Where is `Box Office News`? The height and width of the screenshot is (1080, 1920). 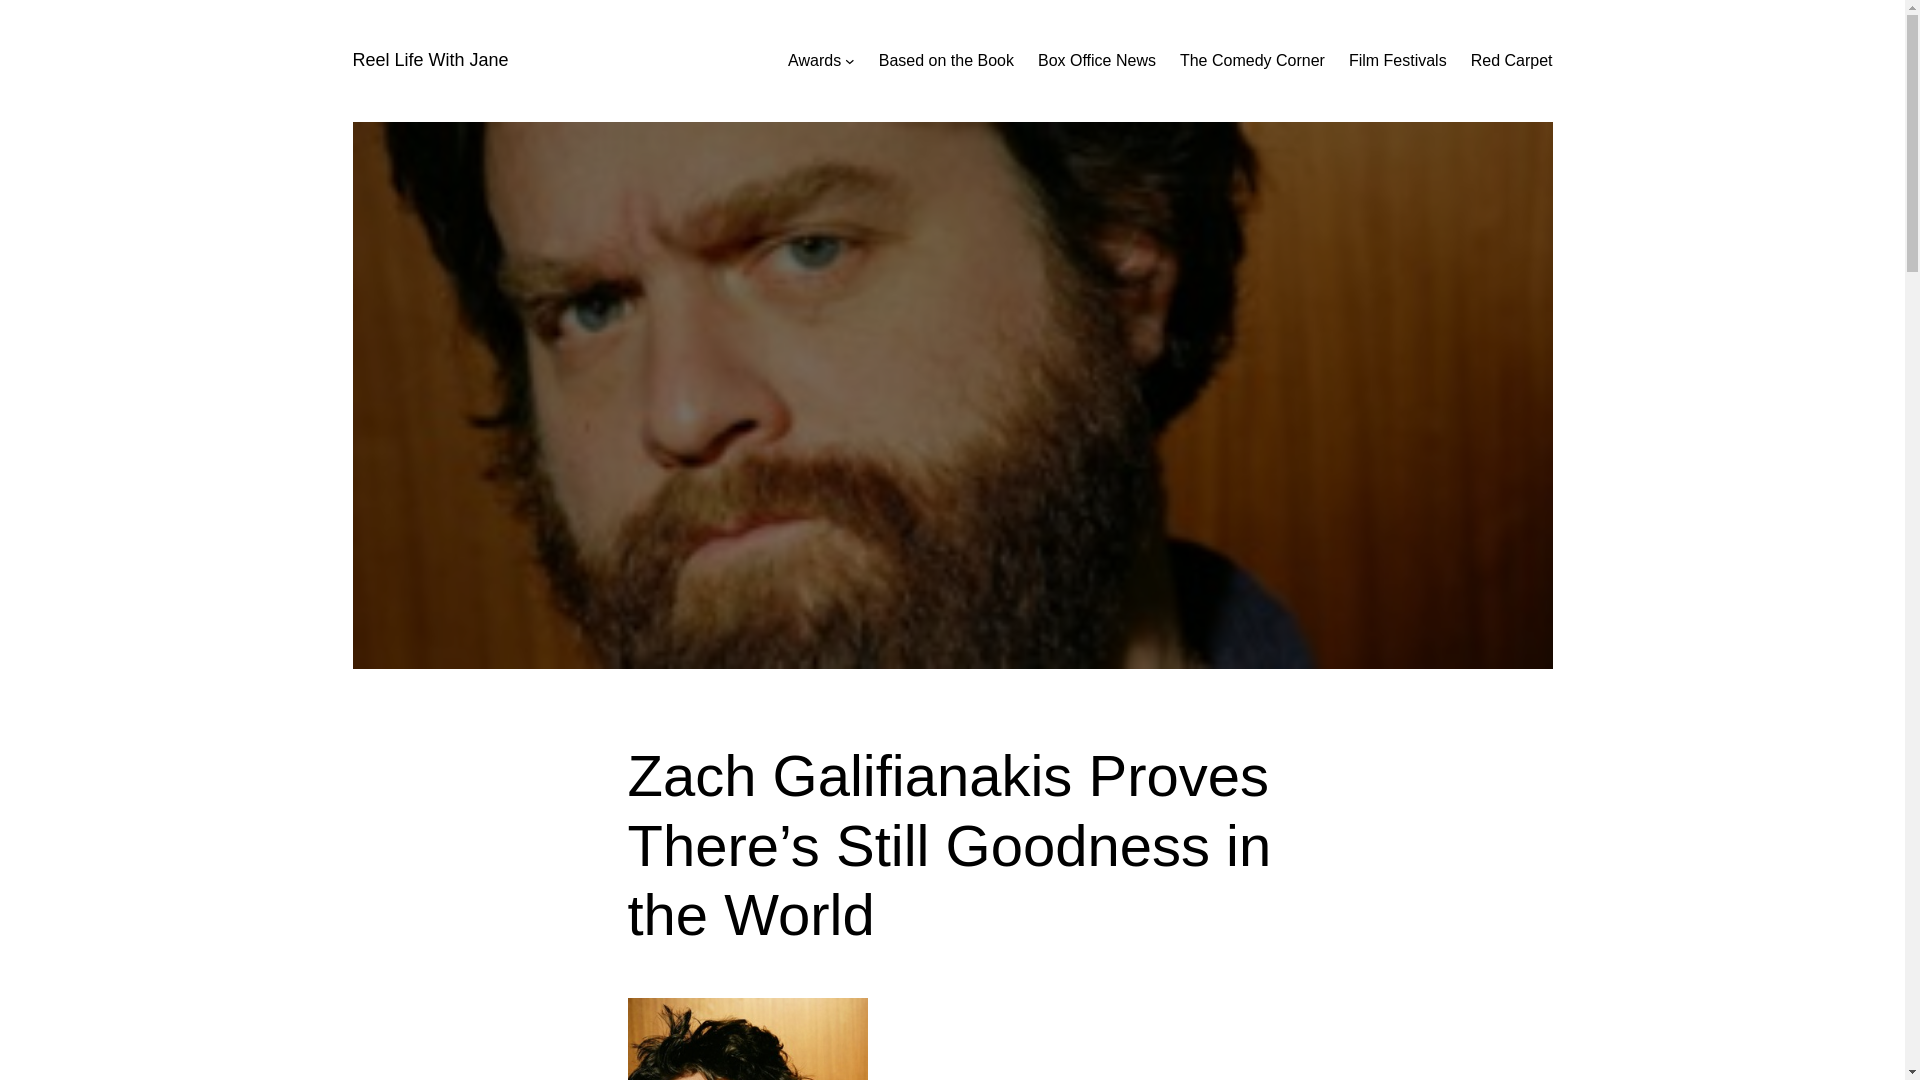 Box Office News is located at coordinates (1096, 60).